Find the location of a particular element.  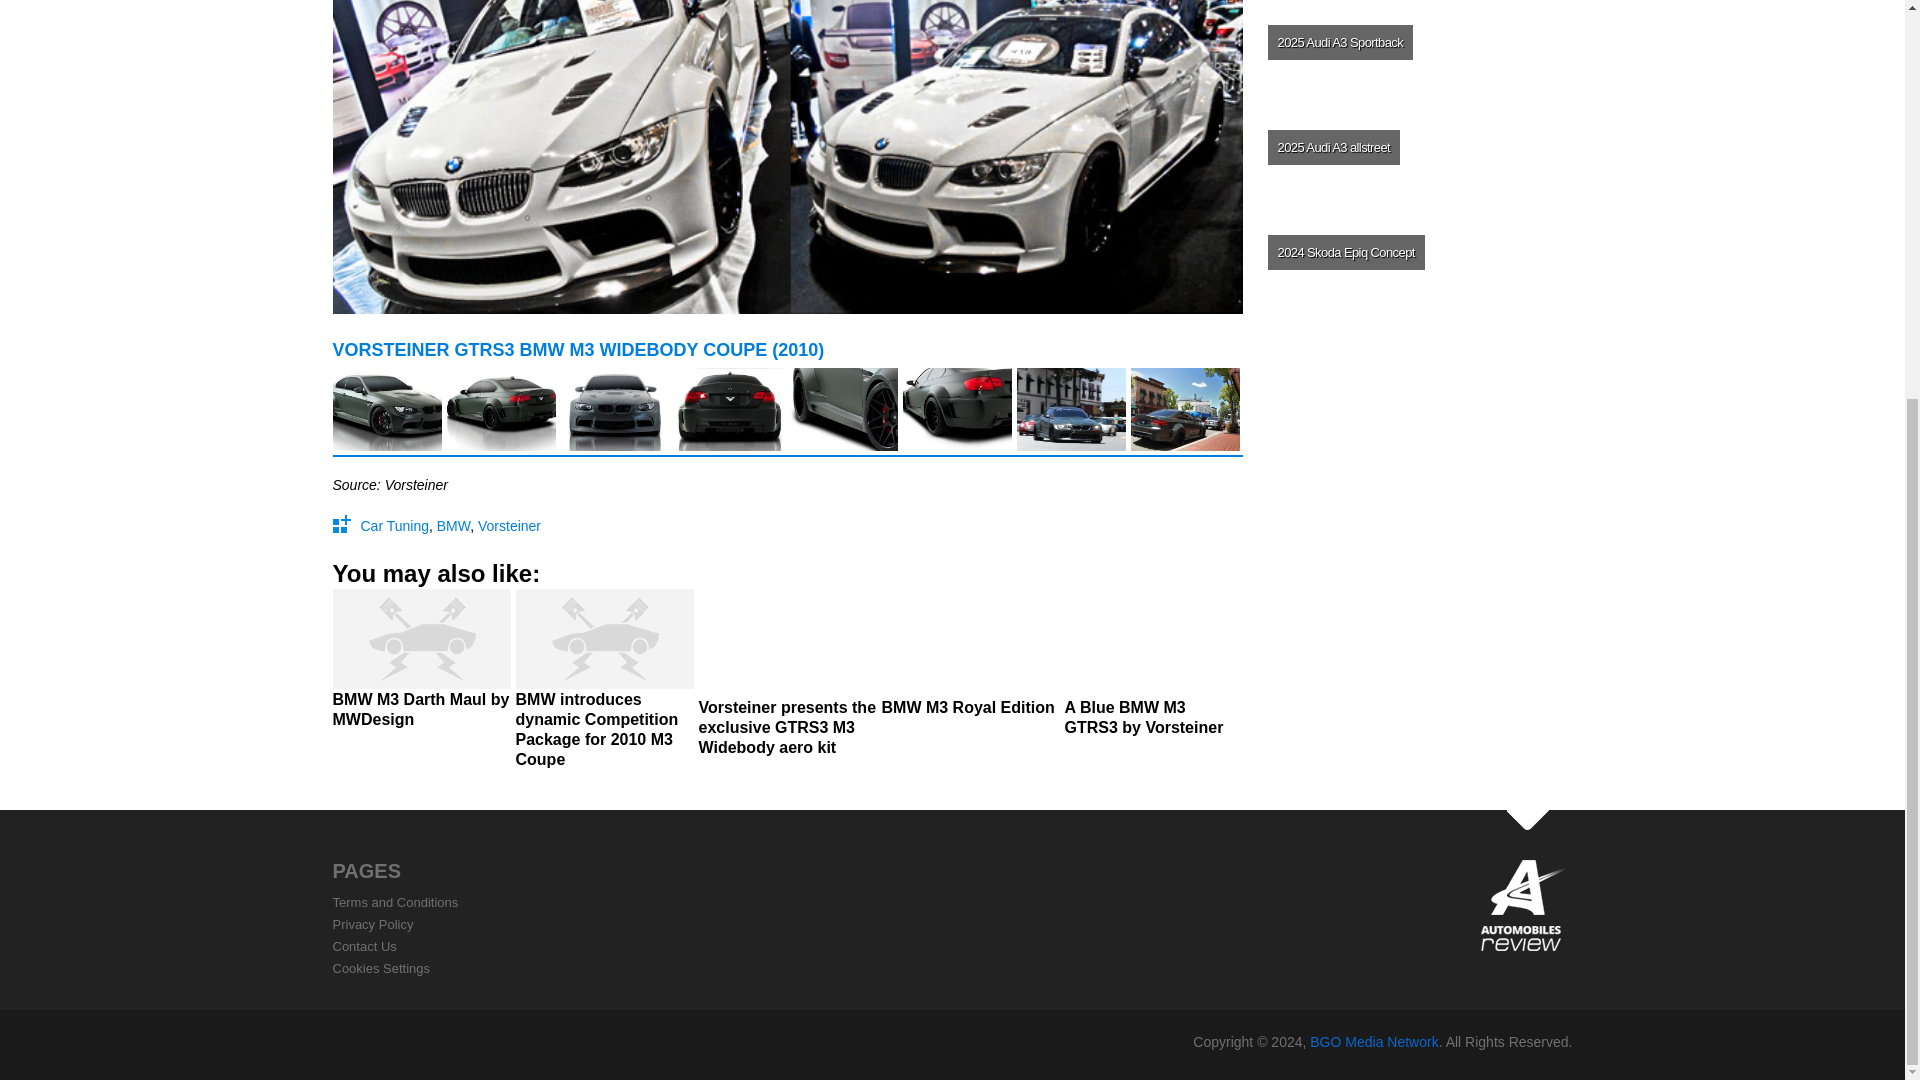

BMW is located at coordinates (454, 526).